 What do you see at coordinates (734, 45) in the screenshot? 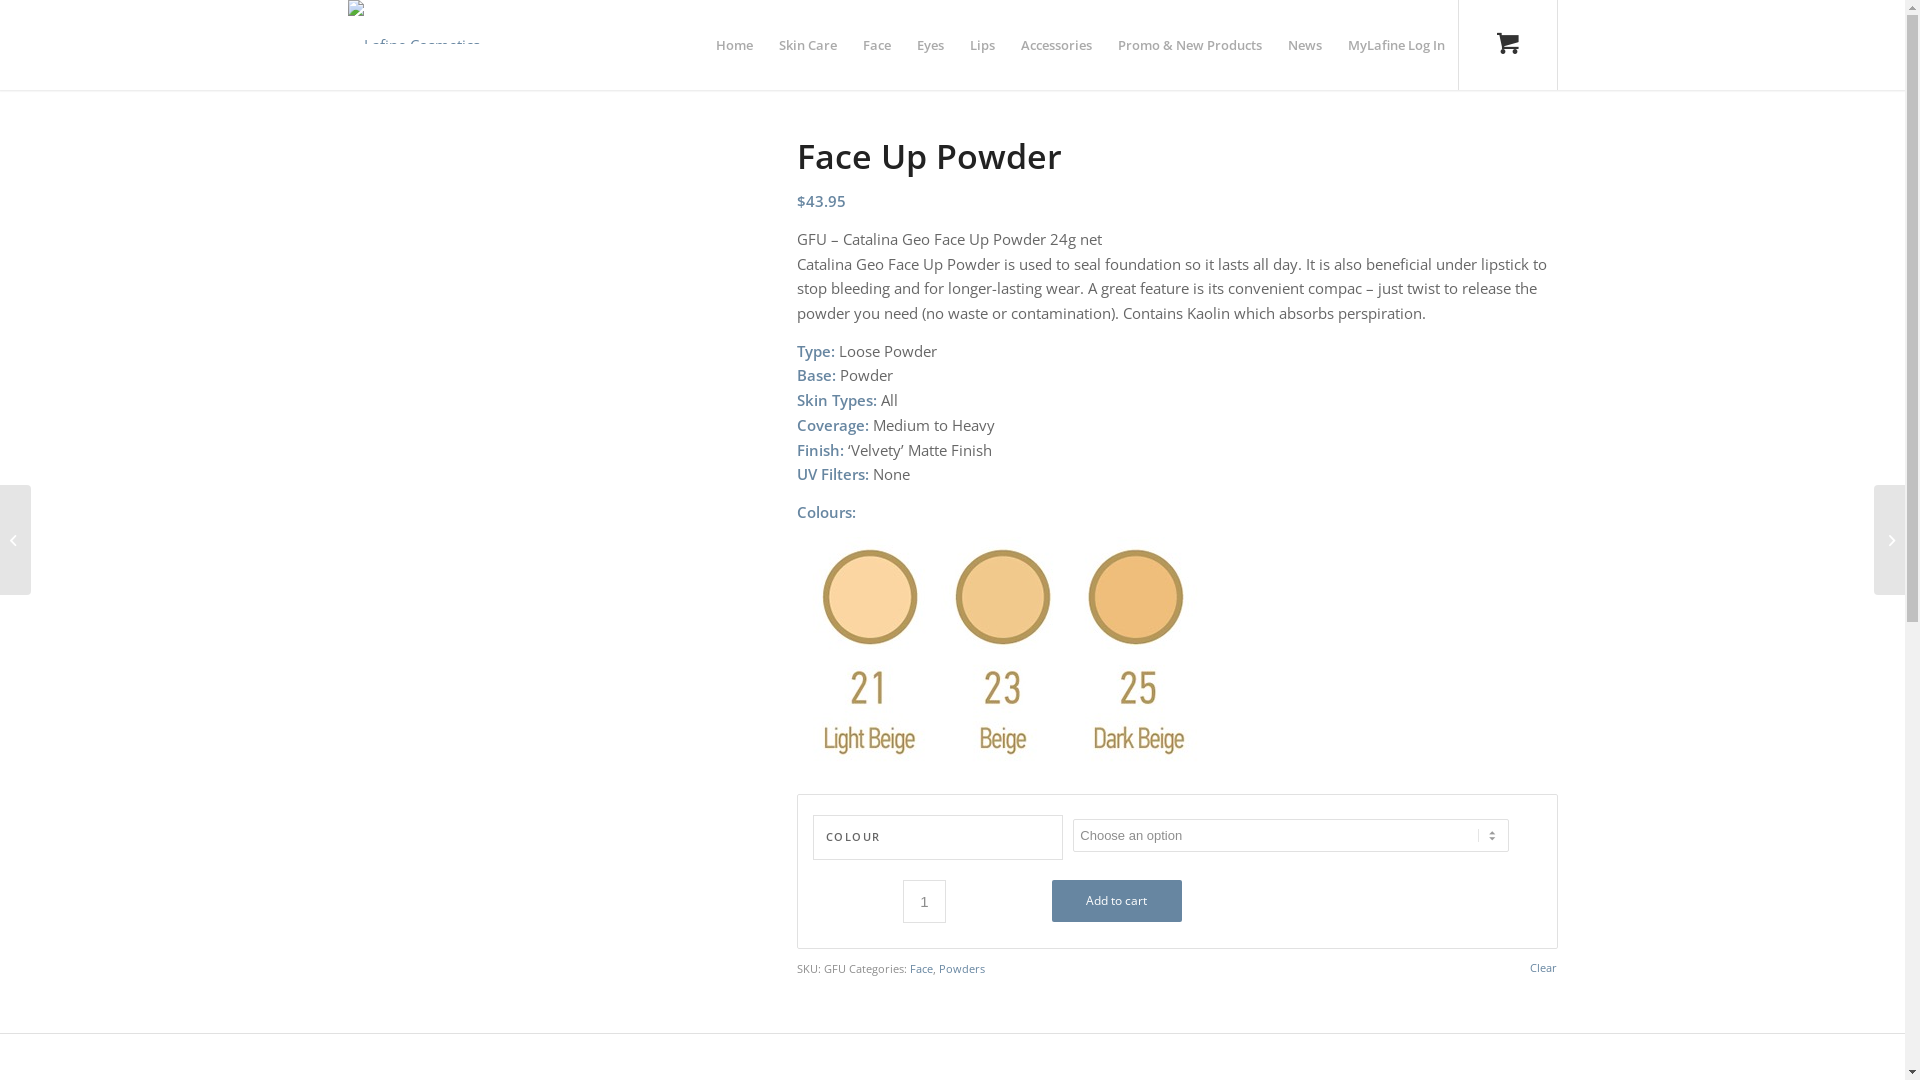
I see `Home` at bounding box center [734, 45].